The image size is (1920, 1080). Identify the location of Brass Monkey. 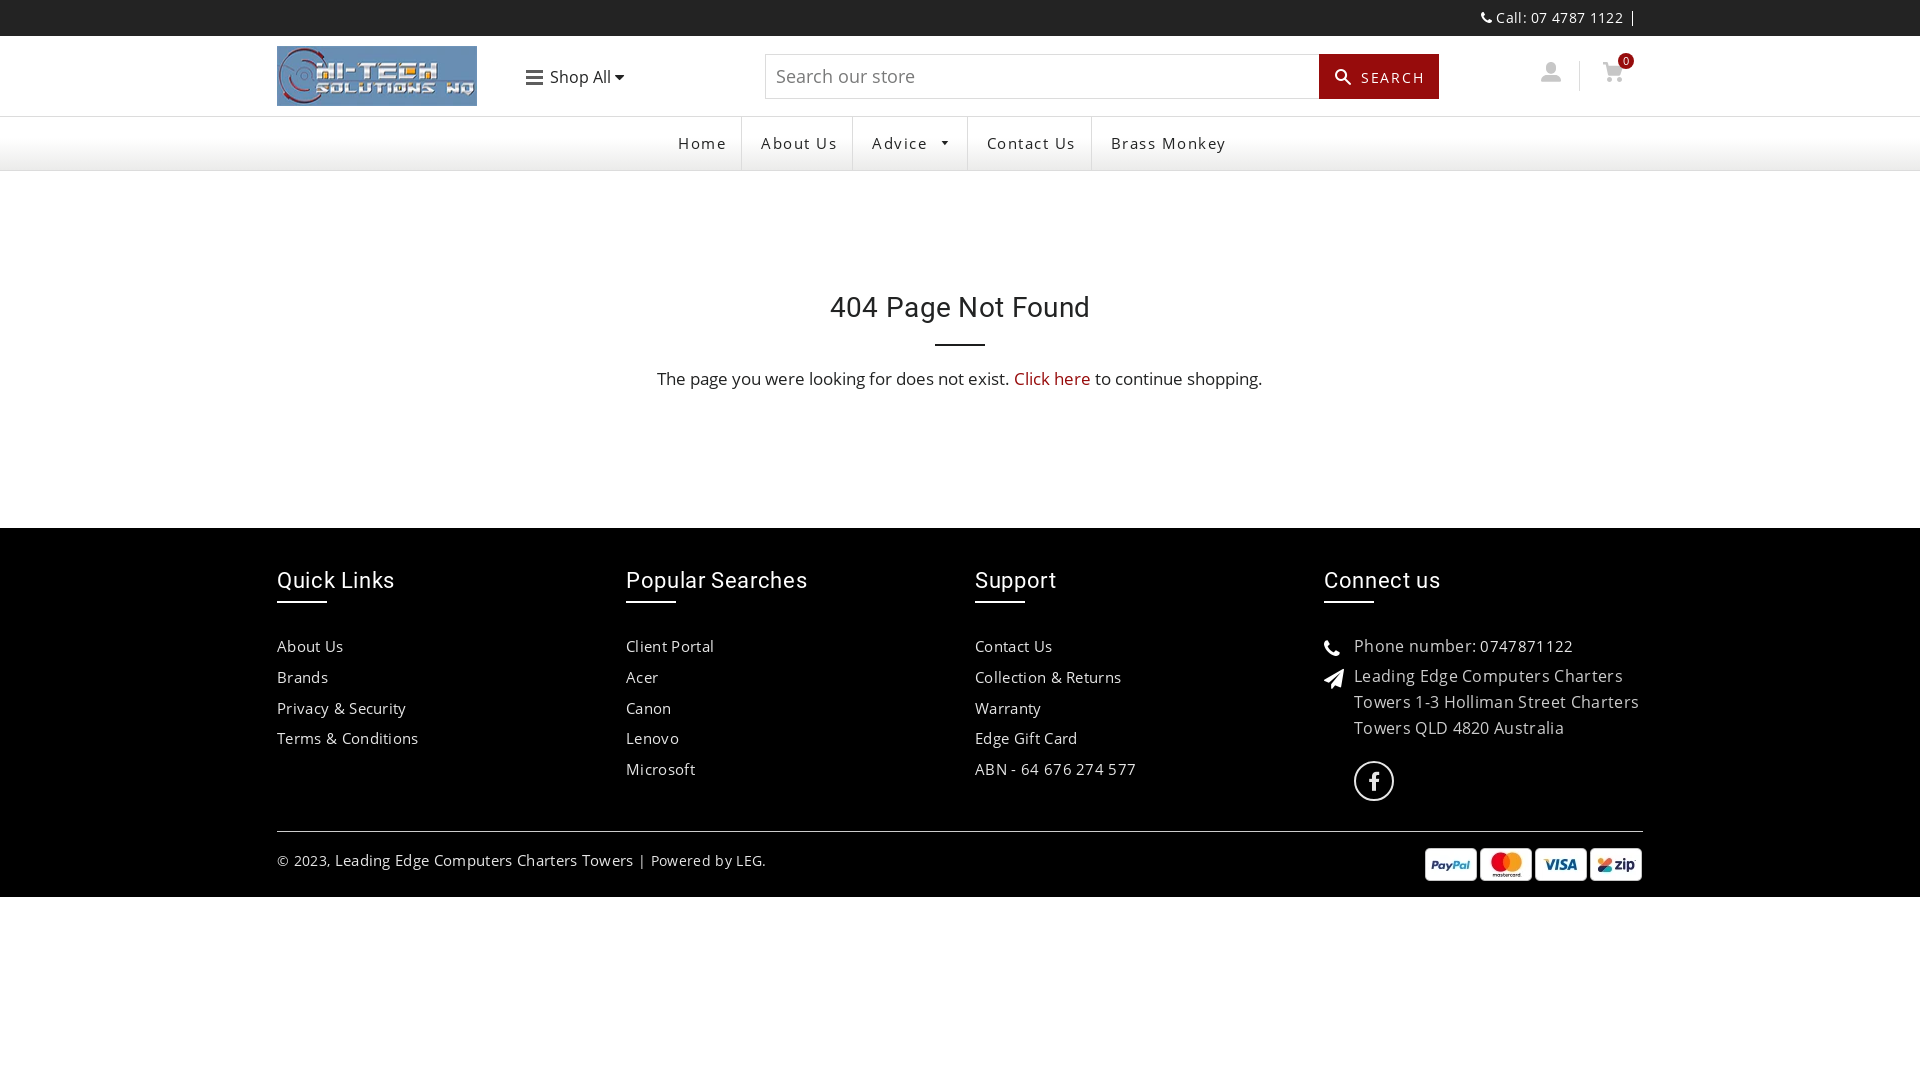
(1169, 144).